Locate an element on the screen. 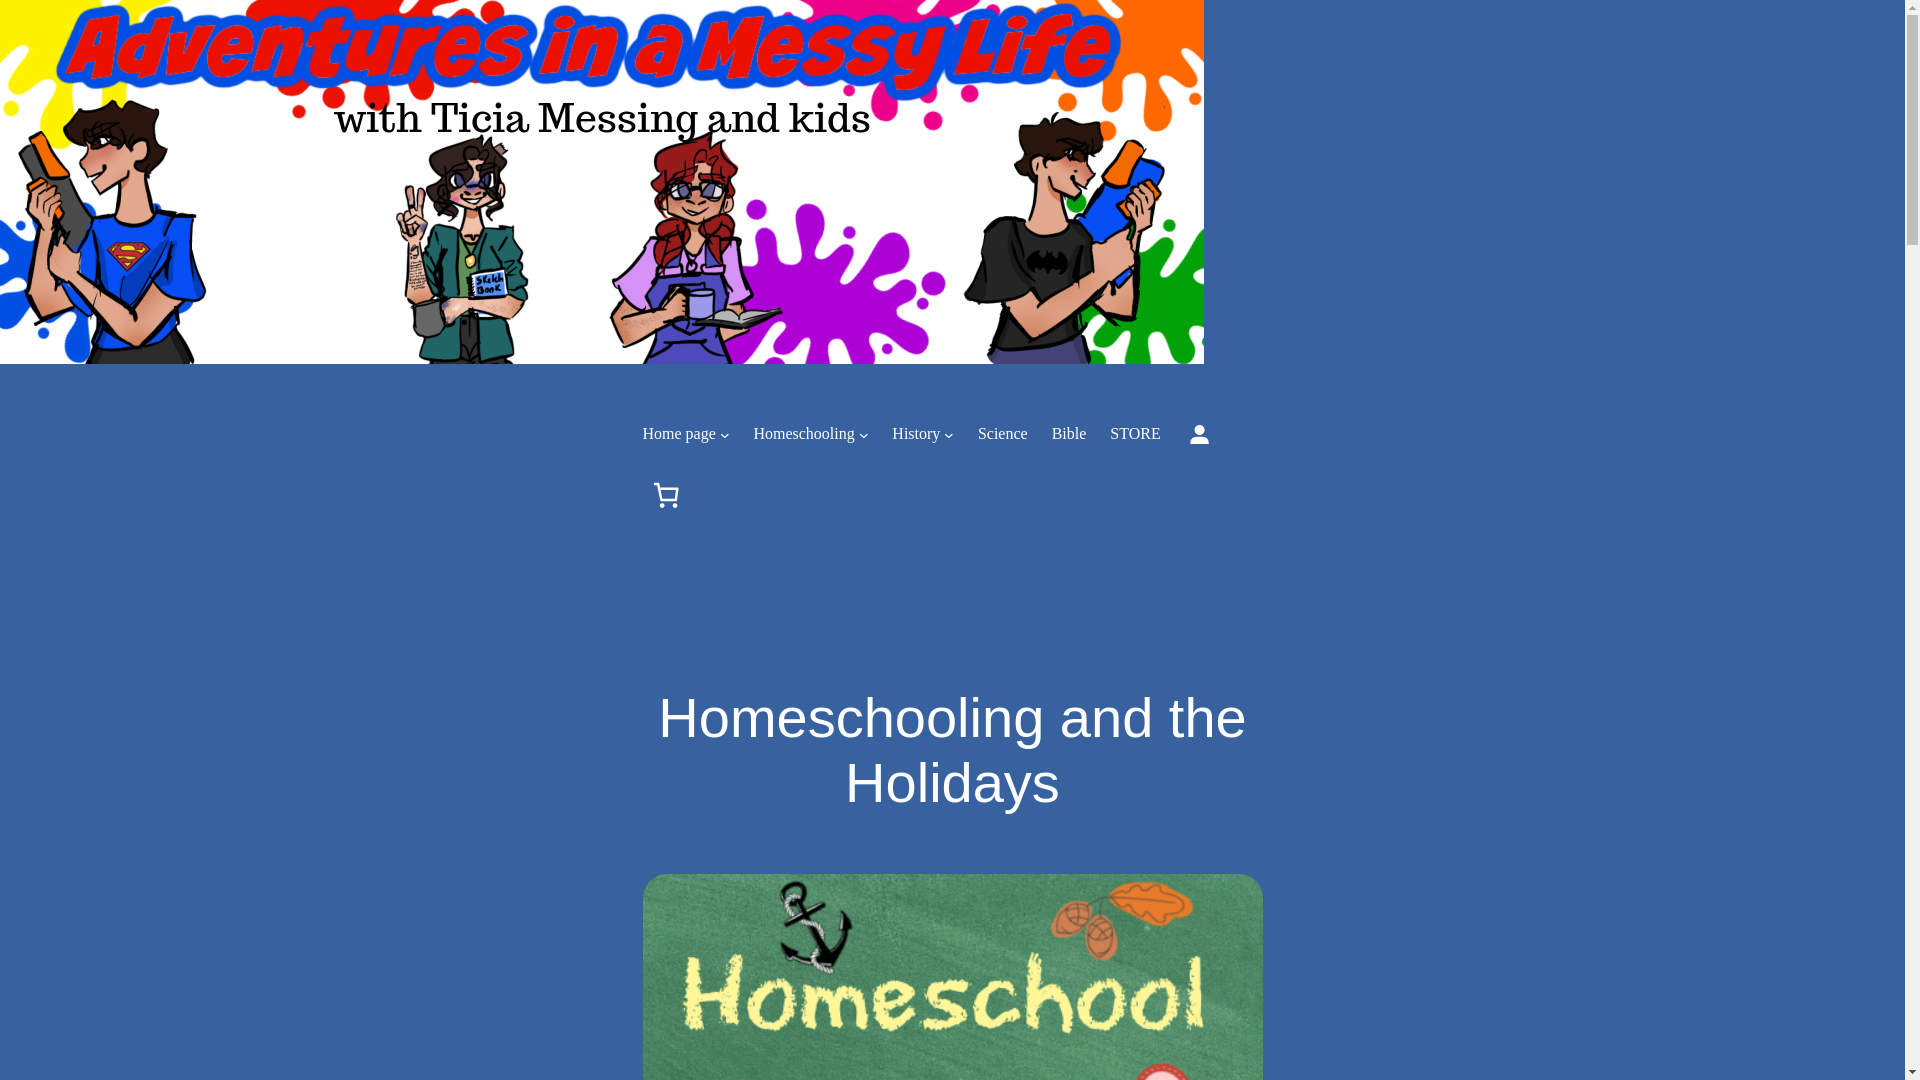 This screenshot has width=1920, height=1080. Home page is located at coordinates (678, 434).